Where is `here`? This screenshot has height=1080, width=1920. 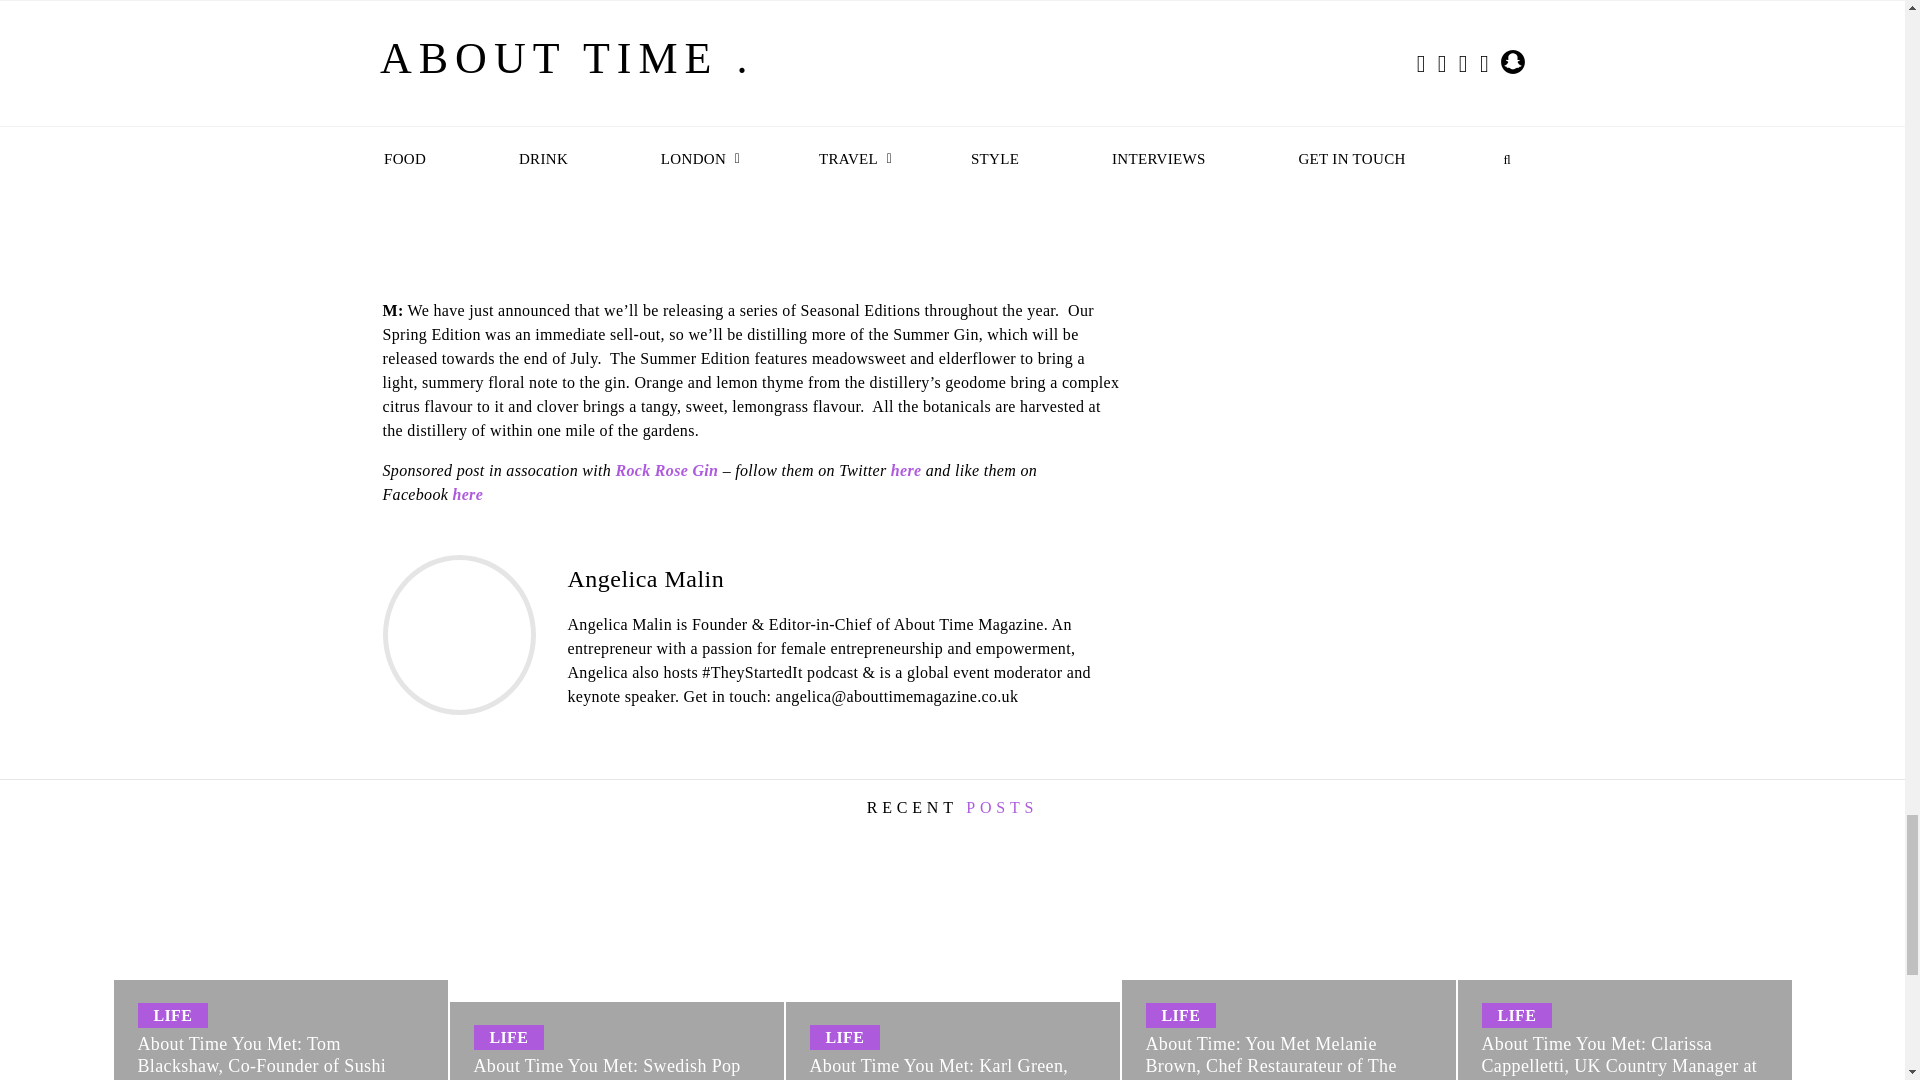 here is located at coordinates (906, 470).